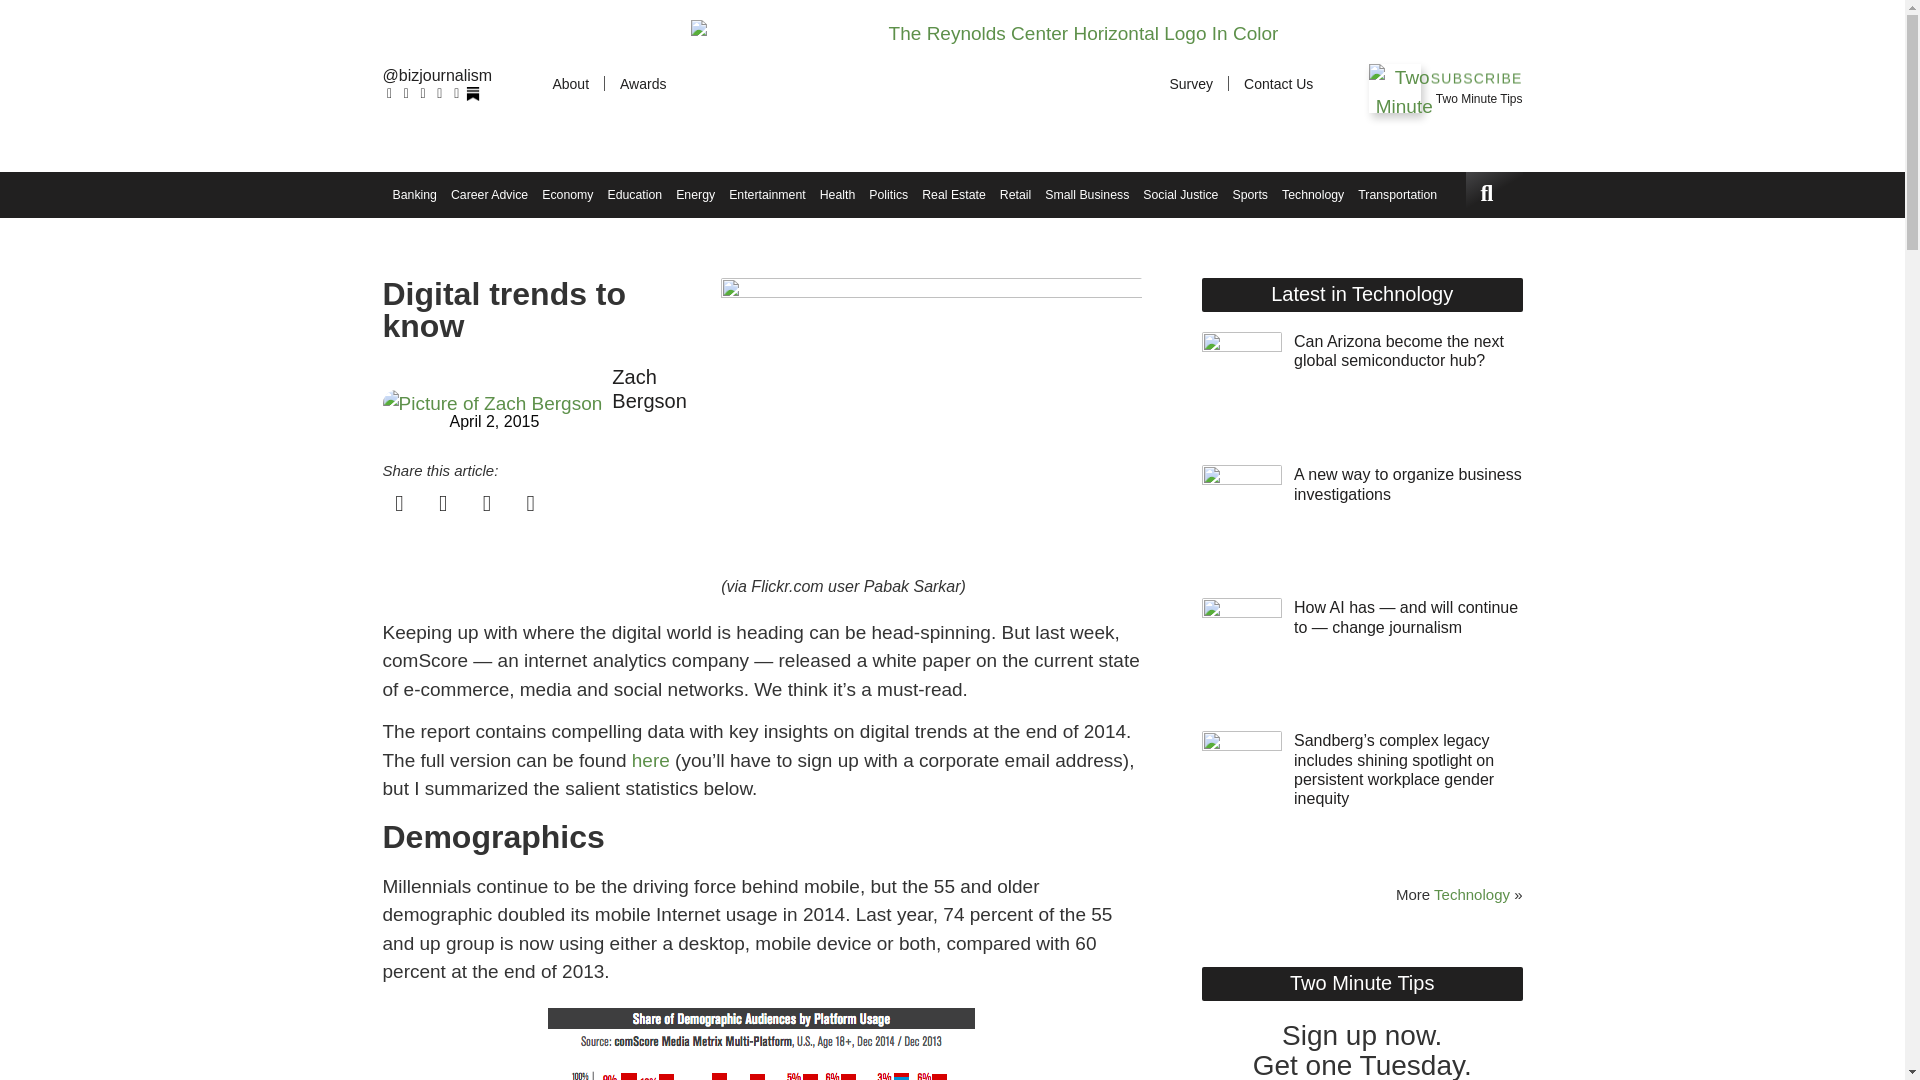  Describe the element at coordinates (954, 194) in the screenshot. I see `Real Estate` at that location.